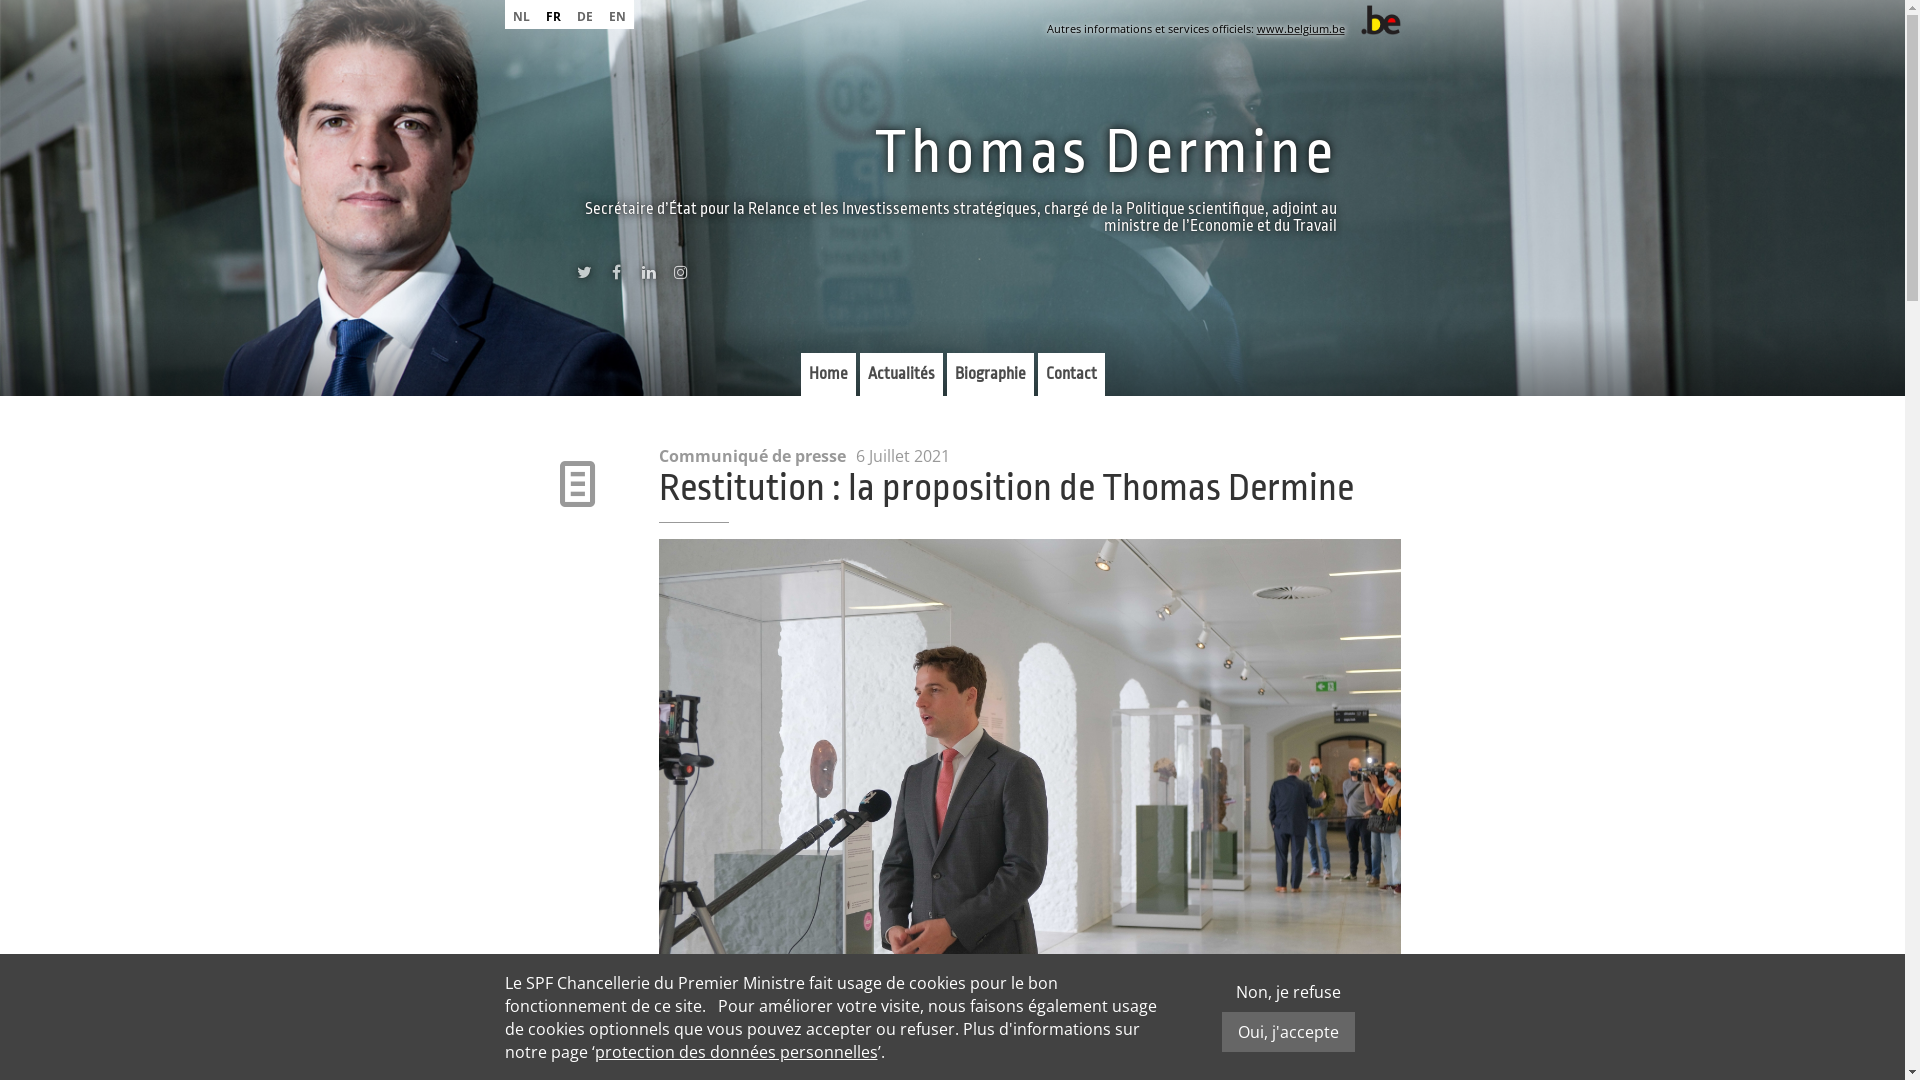  What do you see at coordinates (616, 15) in the screenshot?
I see `EN` at bounding box center [616, 15].